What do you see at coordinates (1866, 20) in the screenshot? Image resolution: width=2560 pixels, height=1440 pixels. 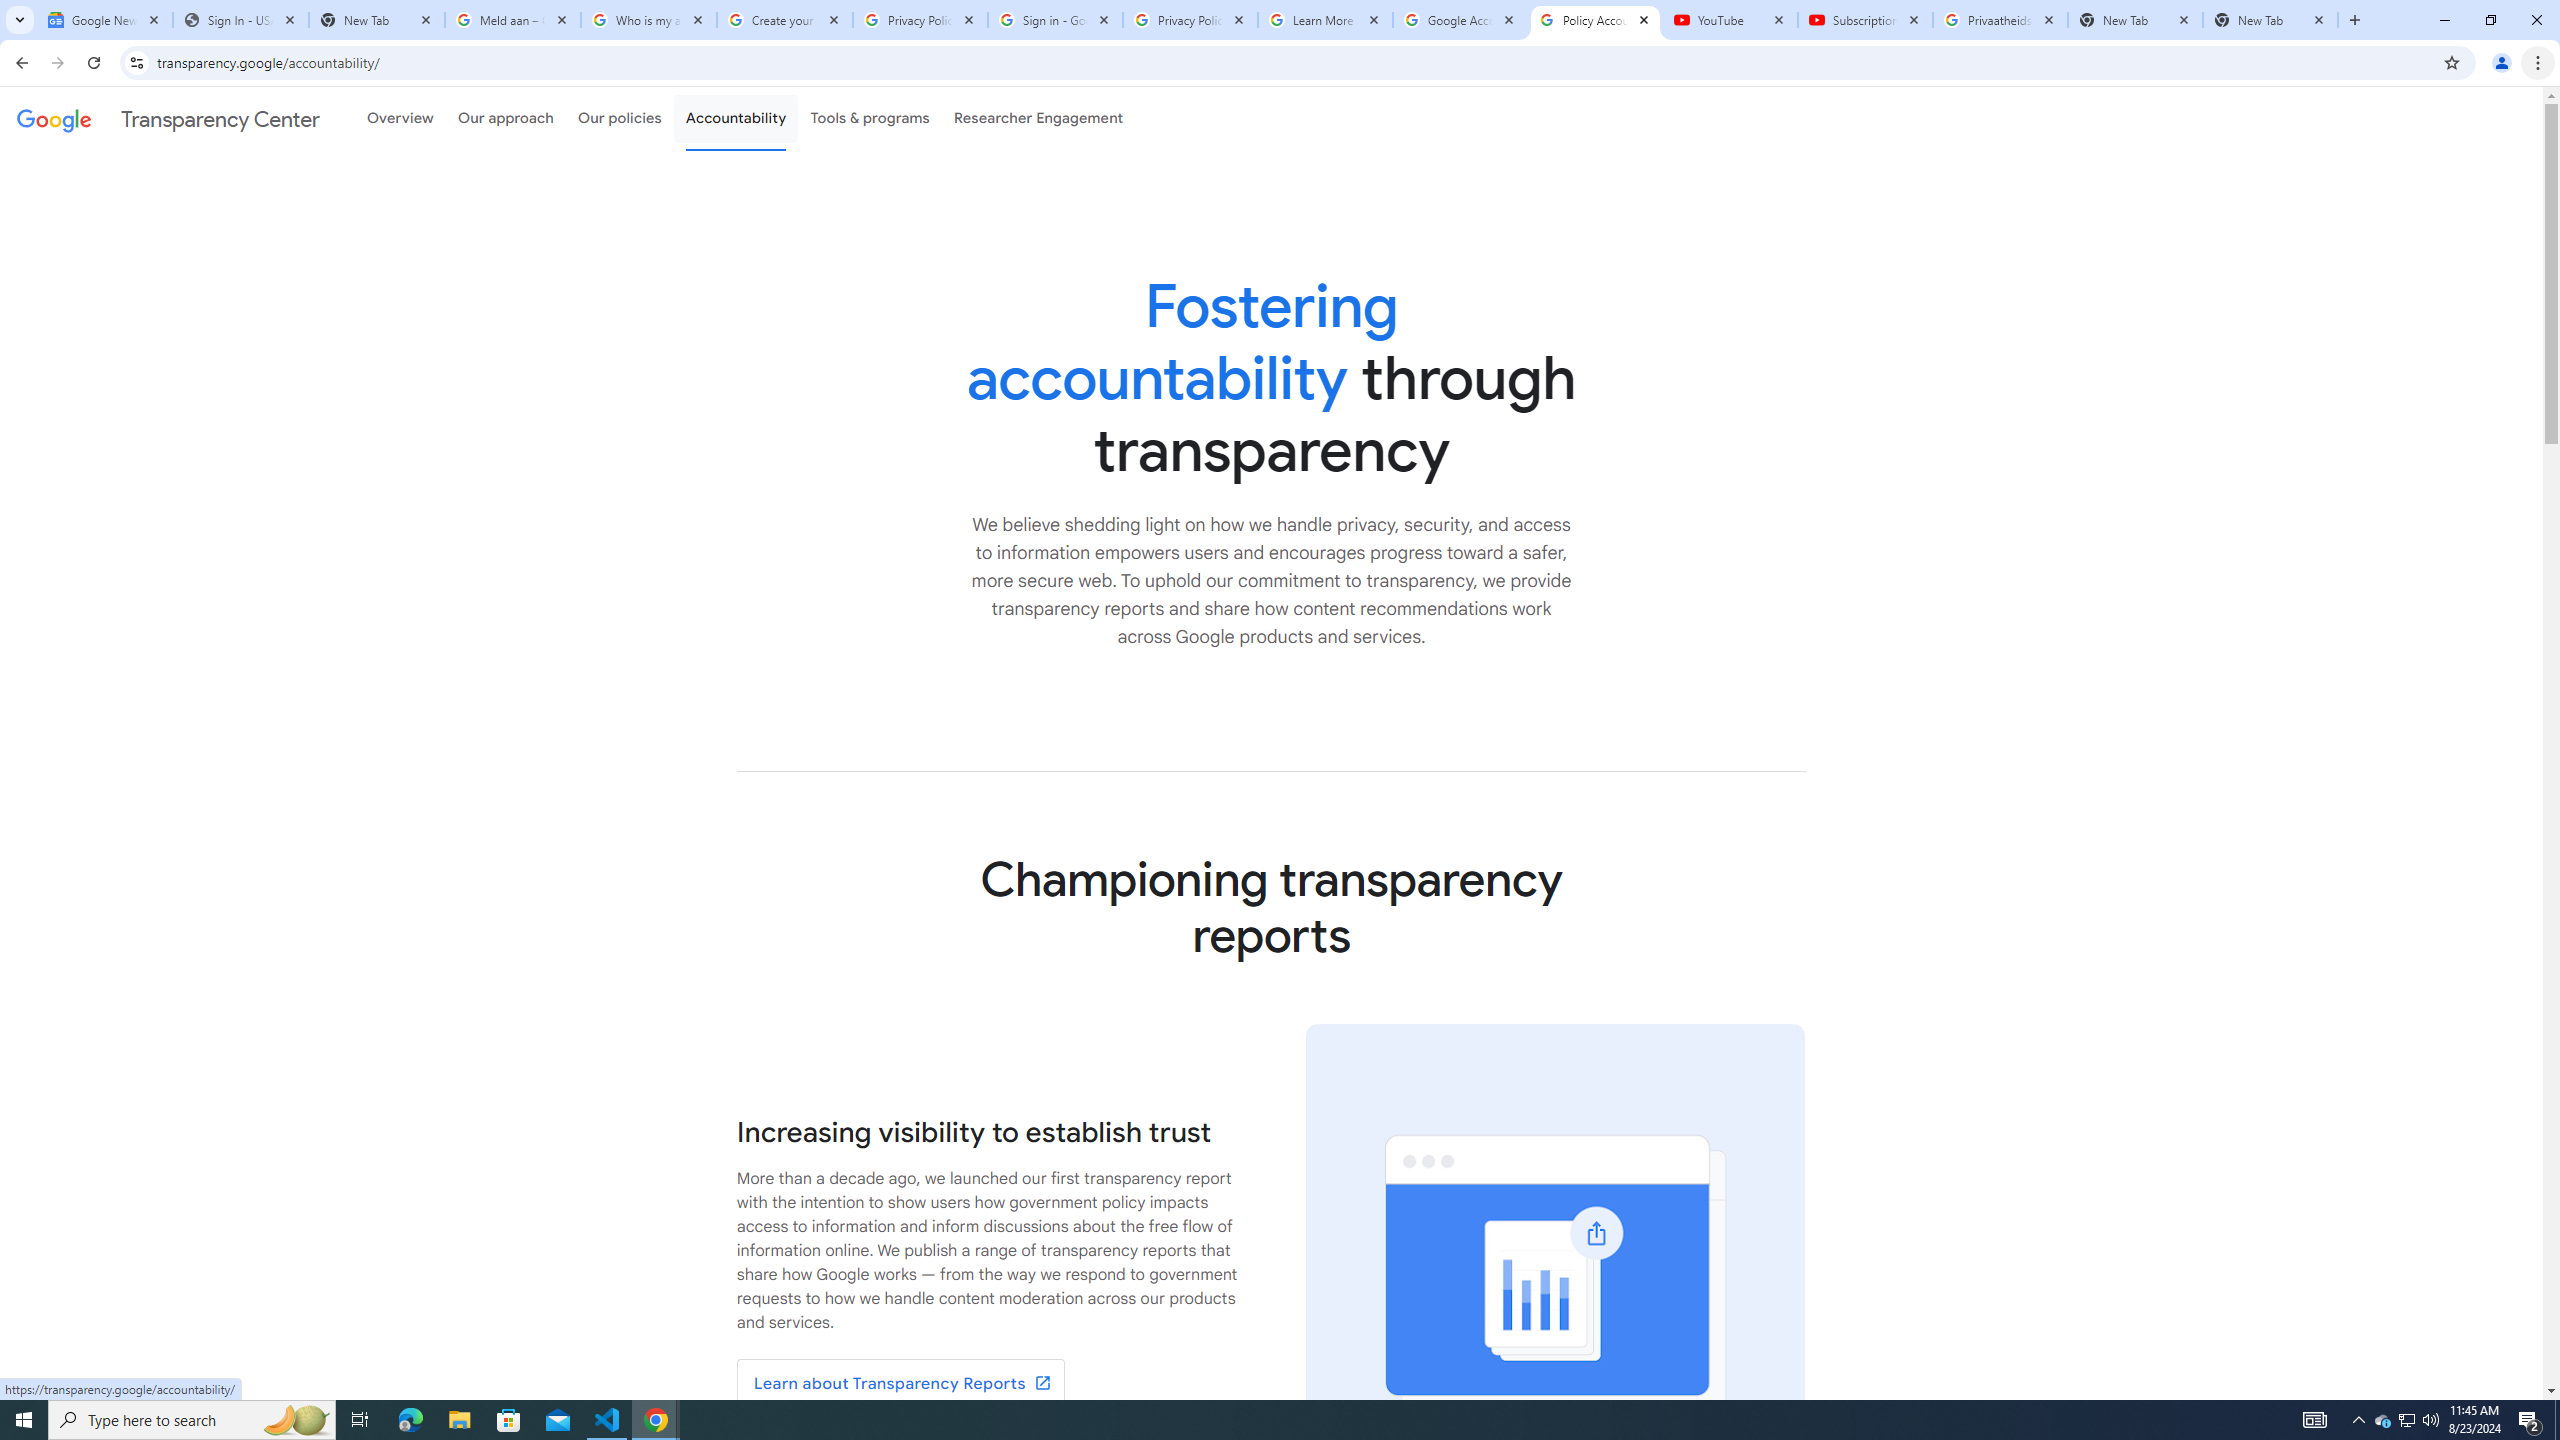 I see `Subscriptions - YouTube` at bounding box center [1866, 20].